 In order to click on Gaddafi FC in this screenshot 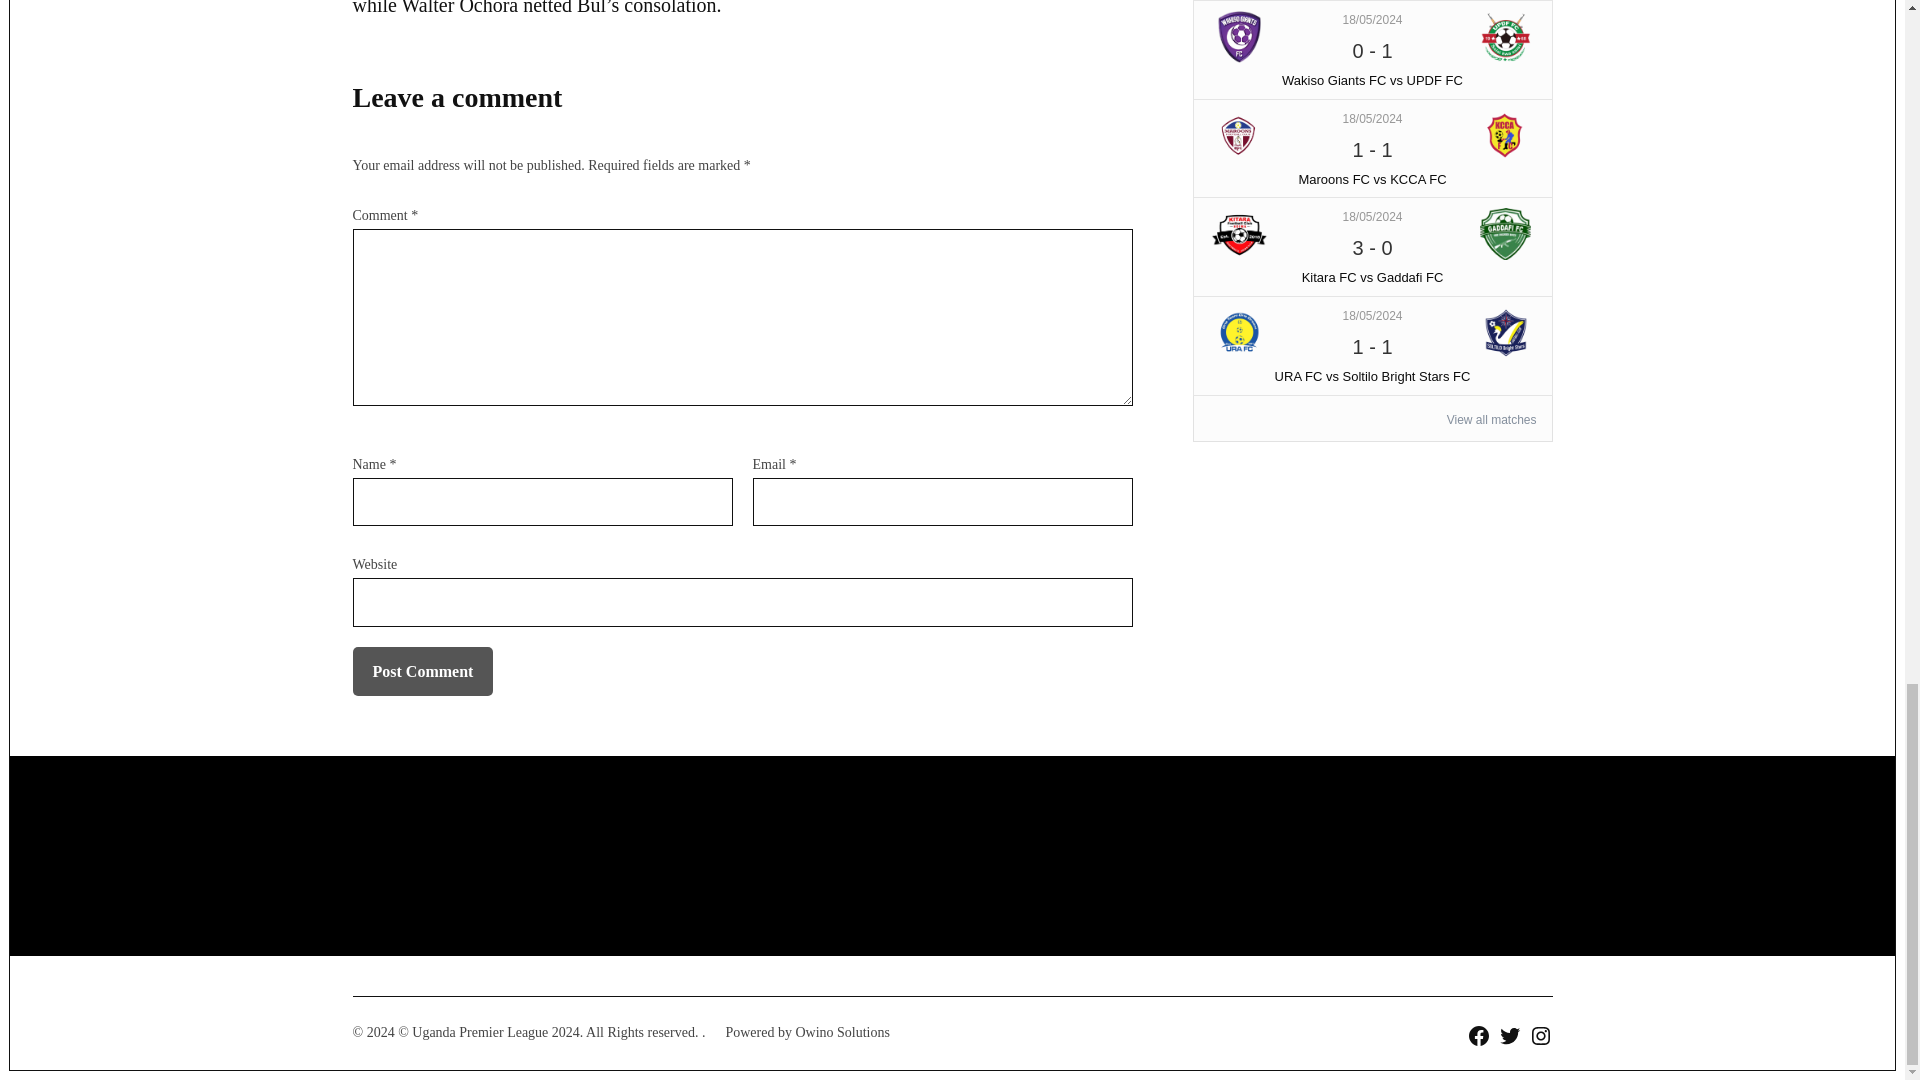, I will do `click(1506, 234)`.